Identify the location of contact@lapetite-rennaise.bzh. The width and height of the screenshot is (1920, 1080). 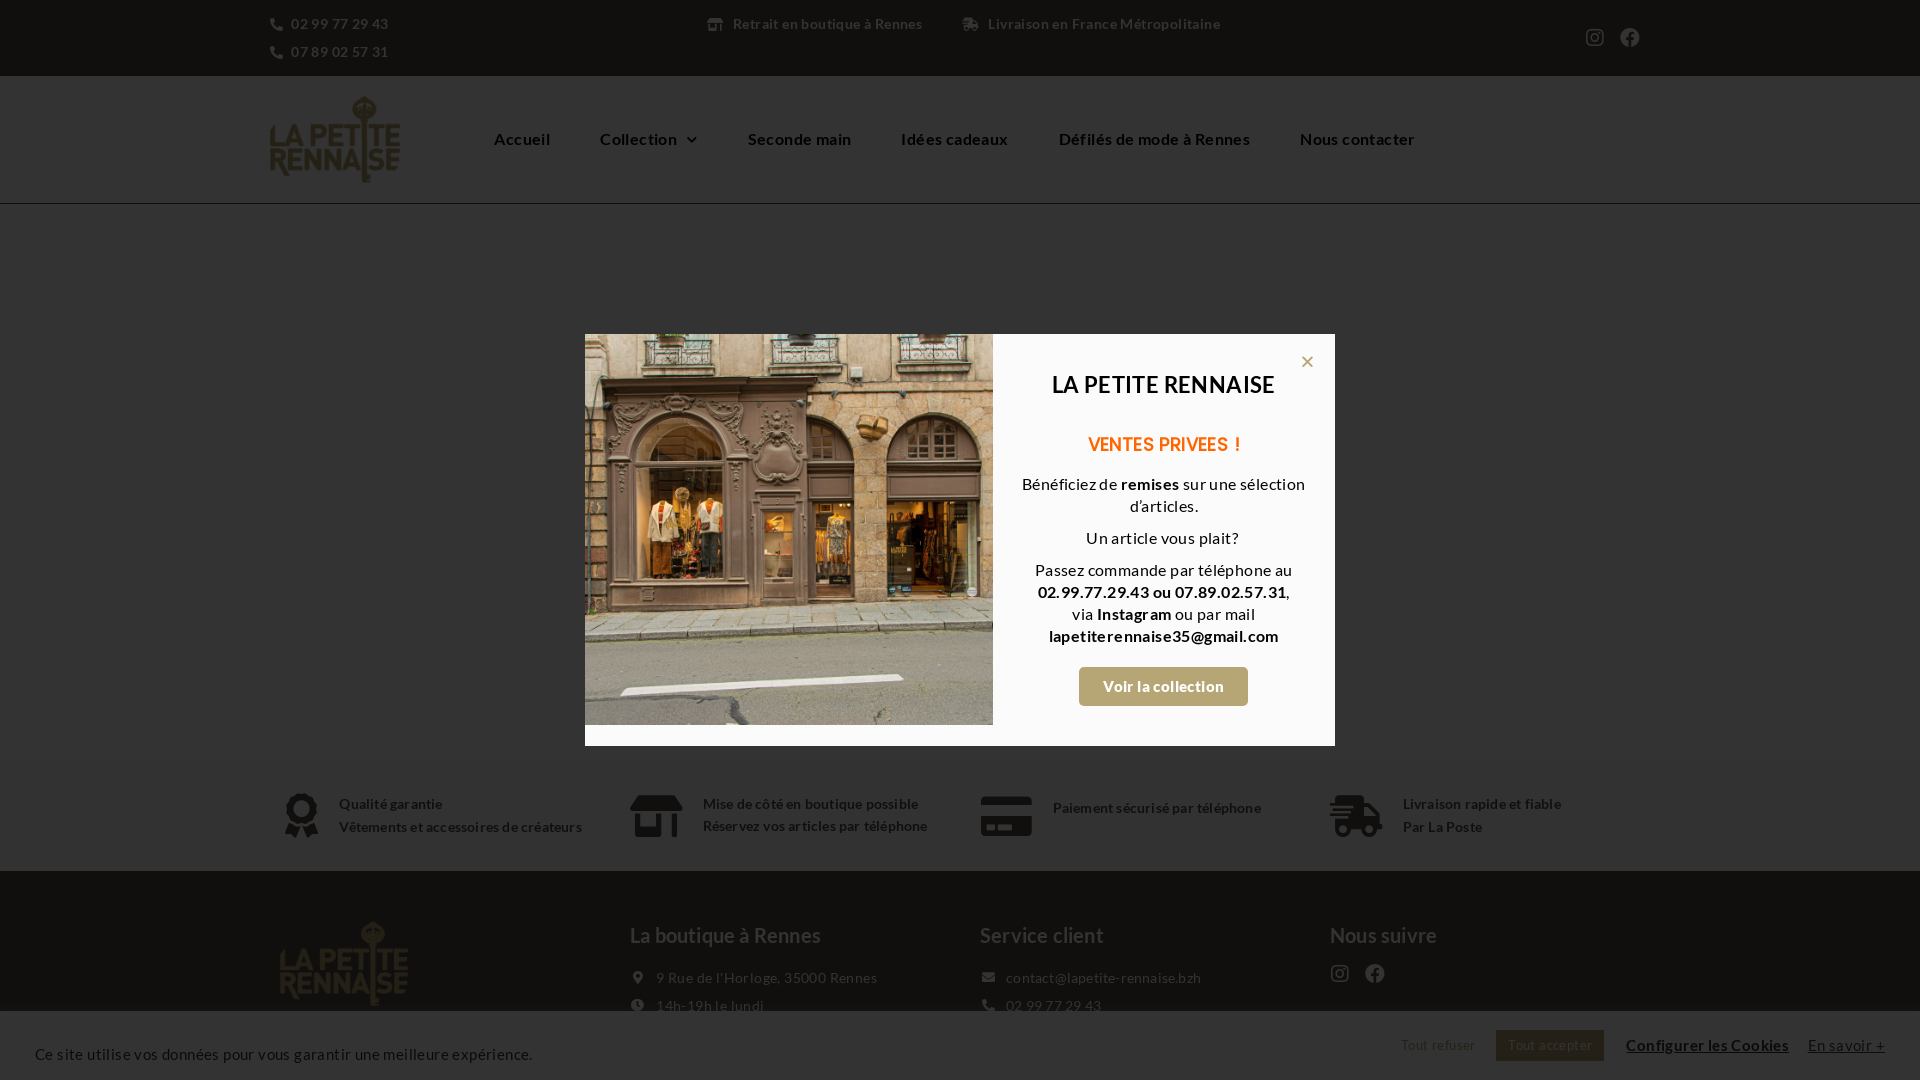
(1134, 978).